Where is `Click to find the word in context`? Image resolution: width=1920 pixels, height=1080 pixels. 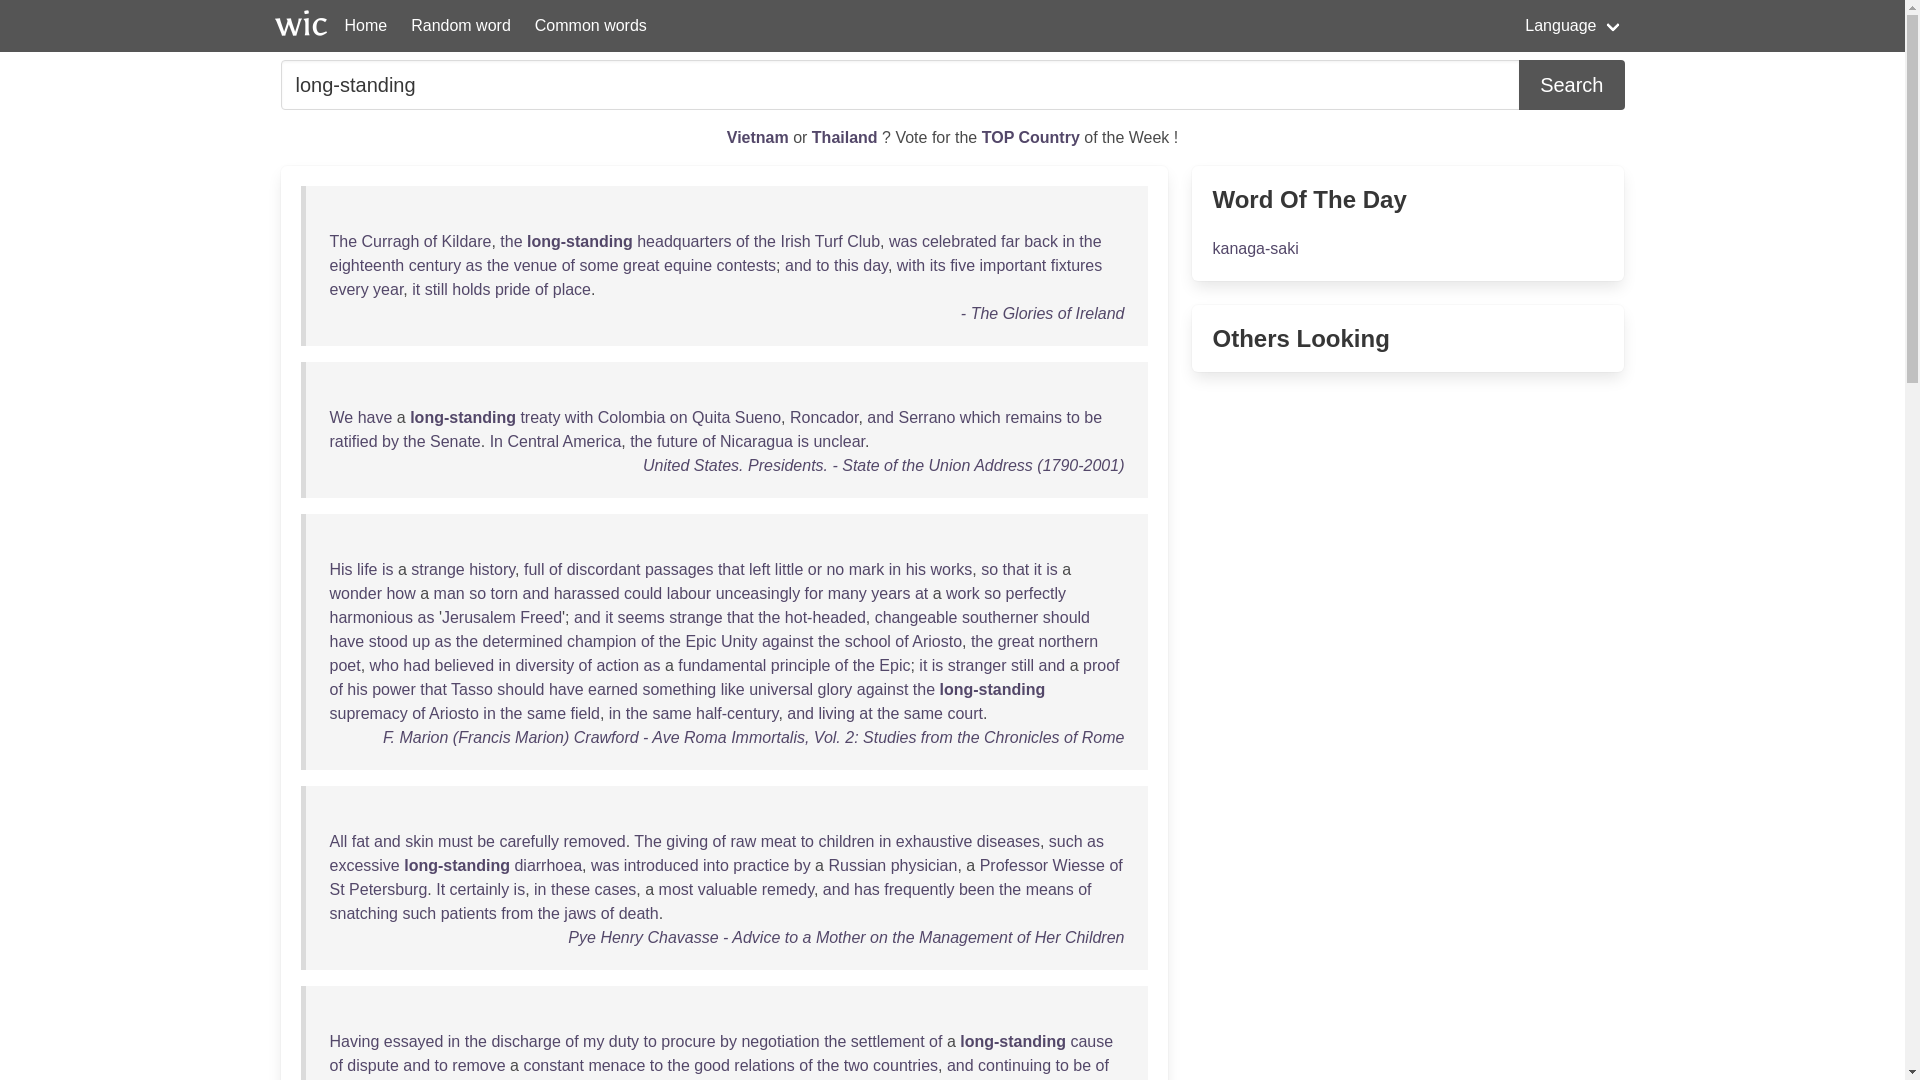 Click to find the word in context is located at coordinates (828, 241).